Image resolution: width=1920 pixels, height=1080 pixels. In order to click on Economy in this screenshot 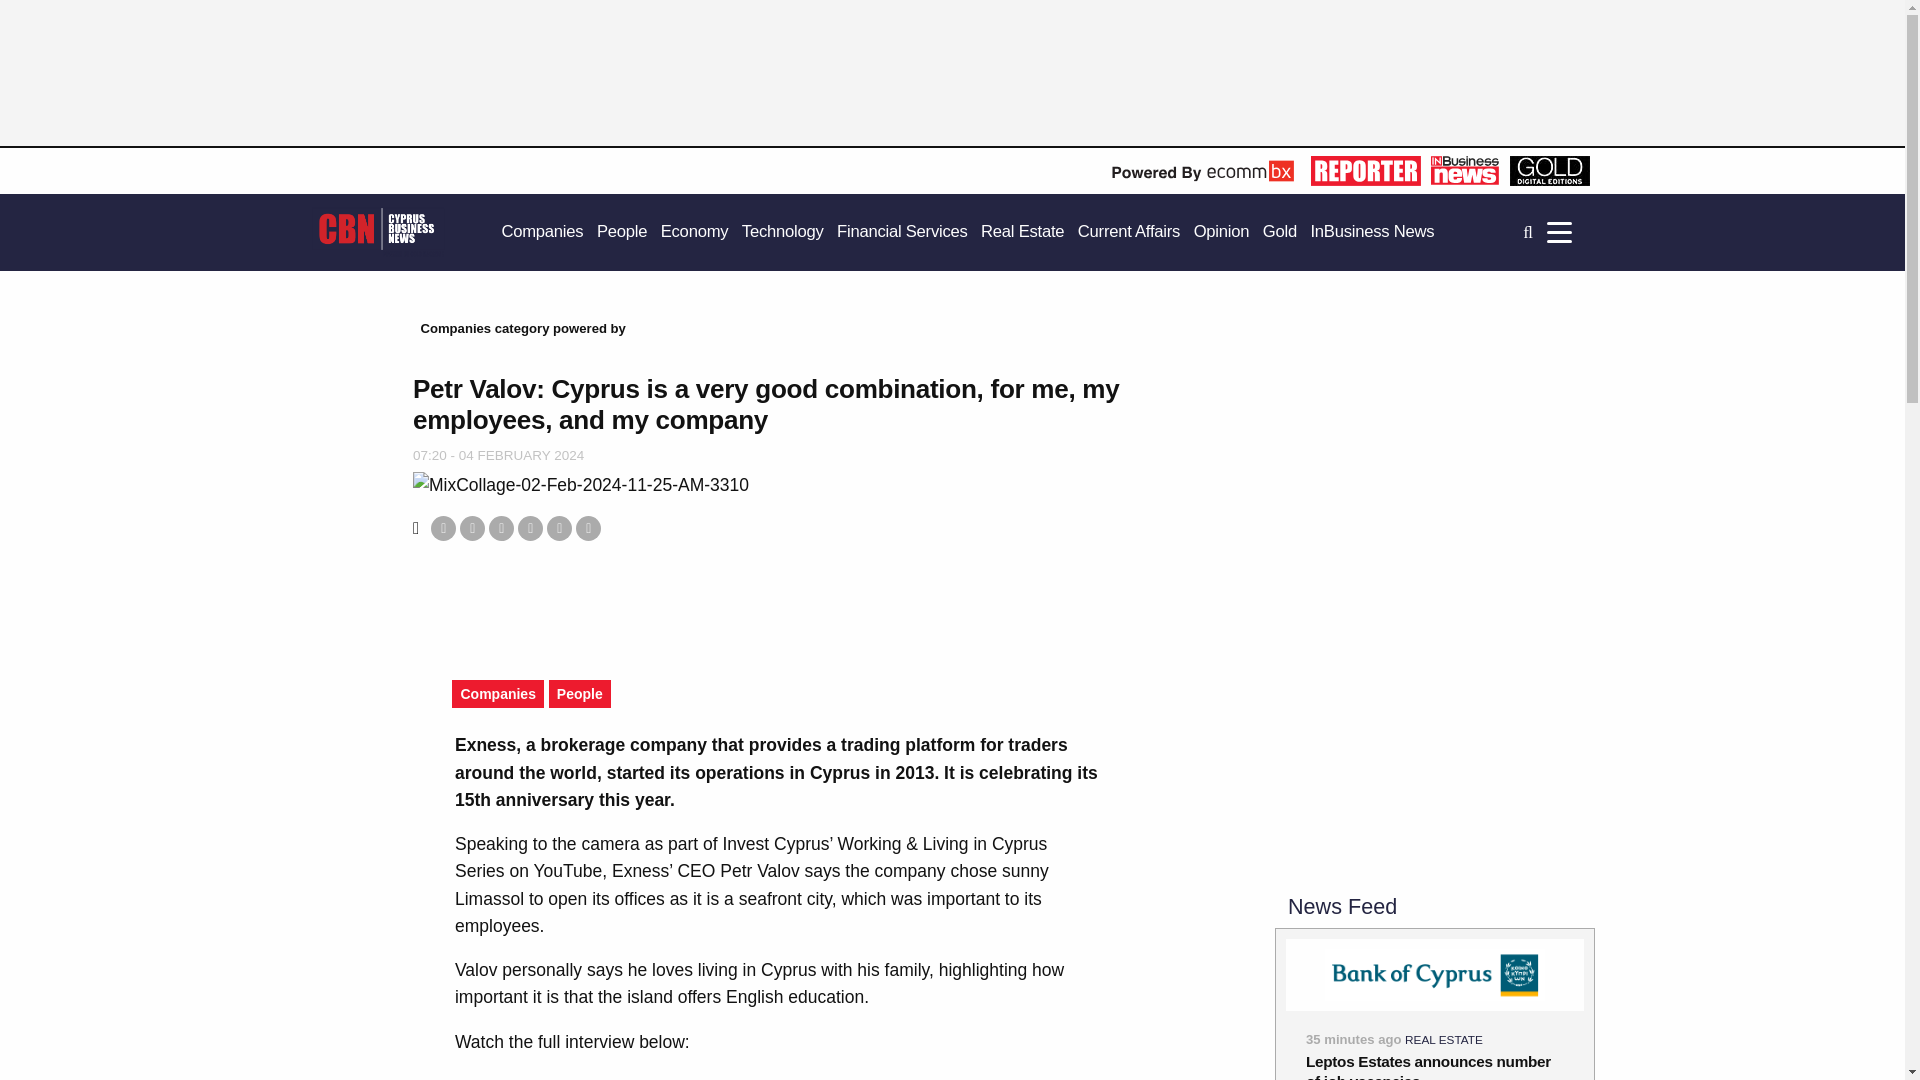, I will do `click(694, 232)`.